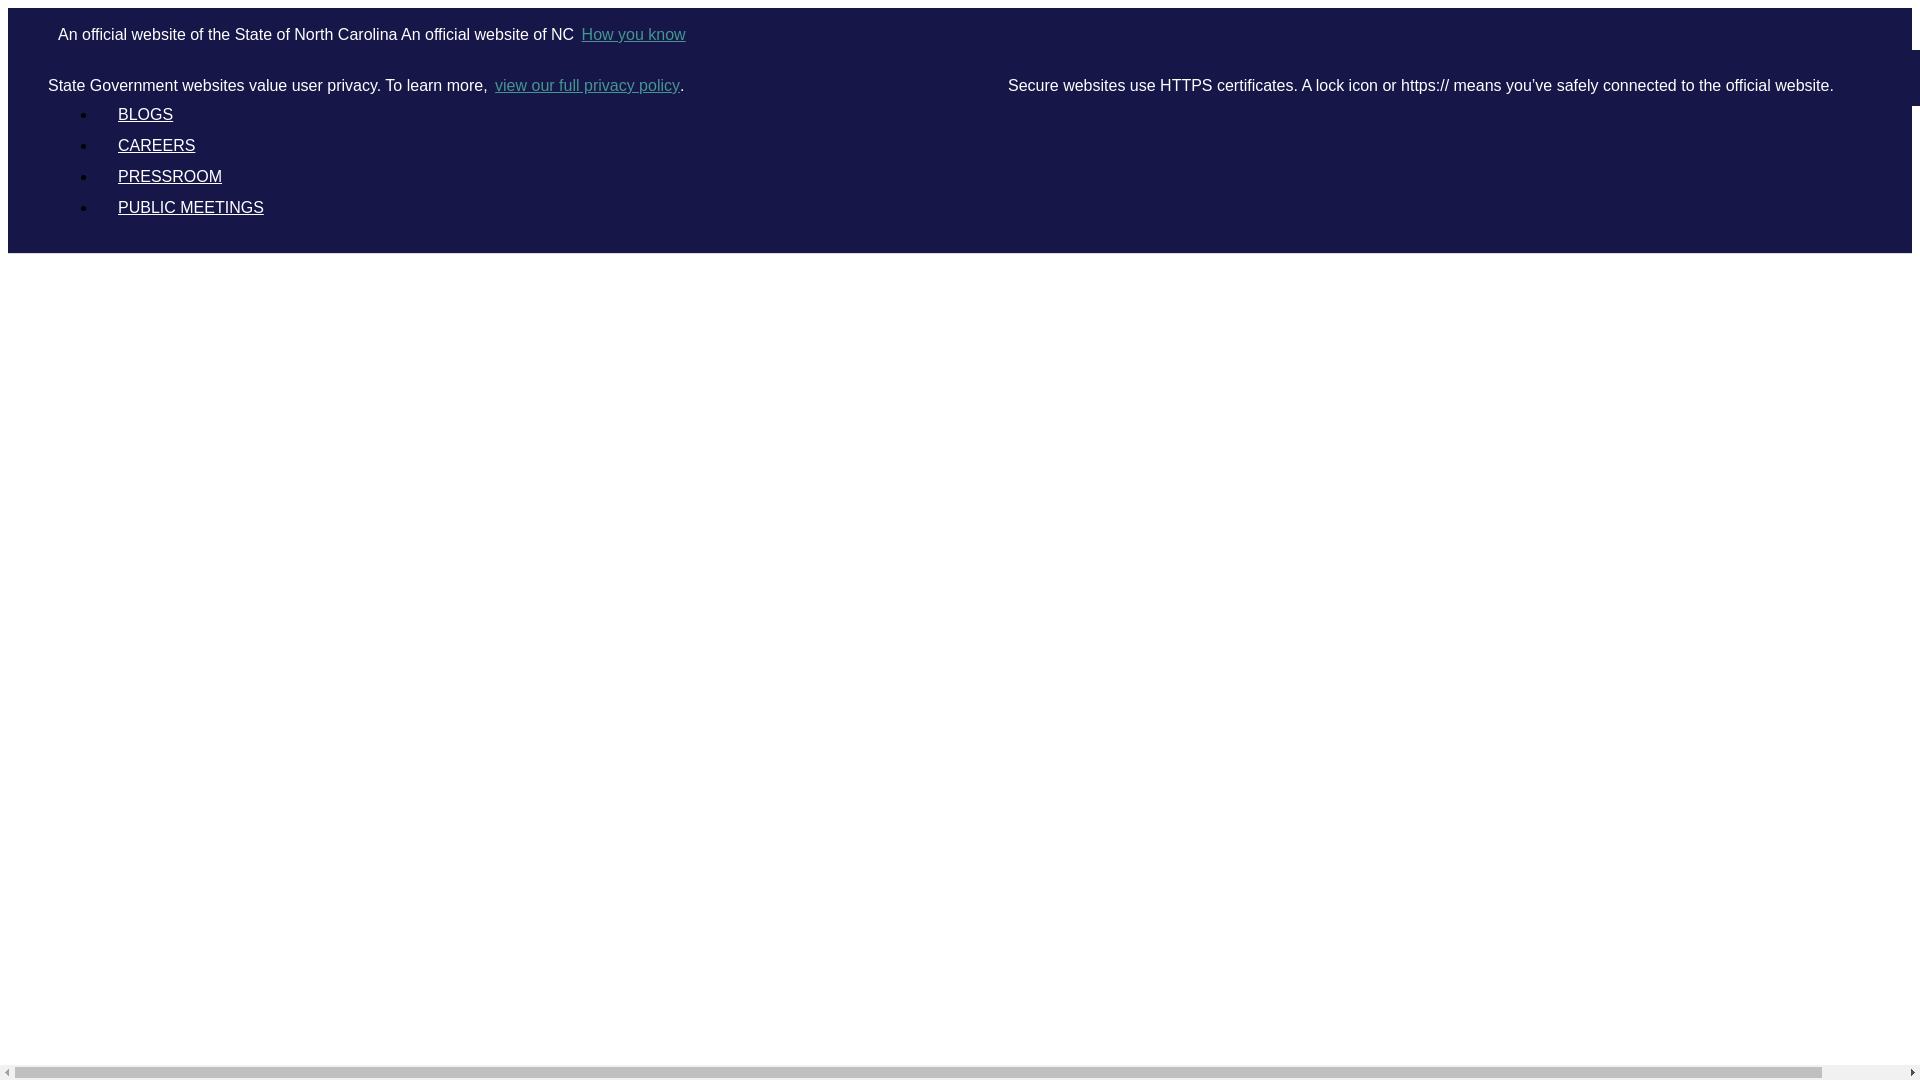 The image size is (1920, 1080). Describe the element at coordinates (145, 114) in the screenshot. I see `BLOGS` at that location.